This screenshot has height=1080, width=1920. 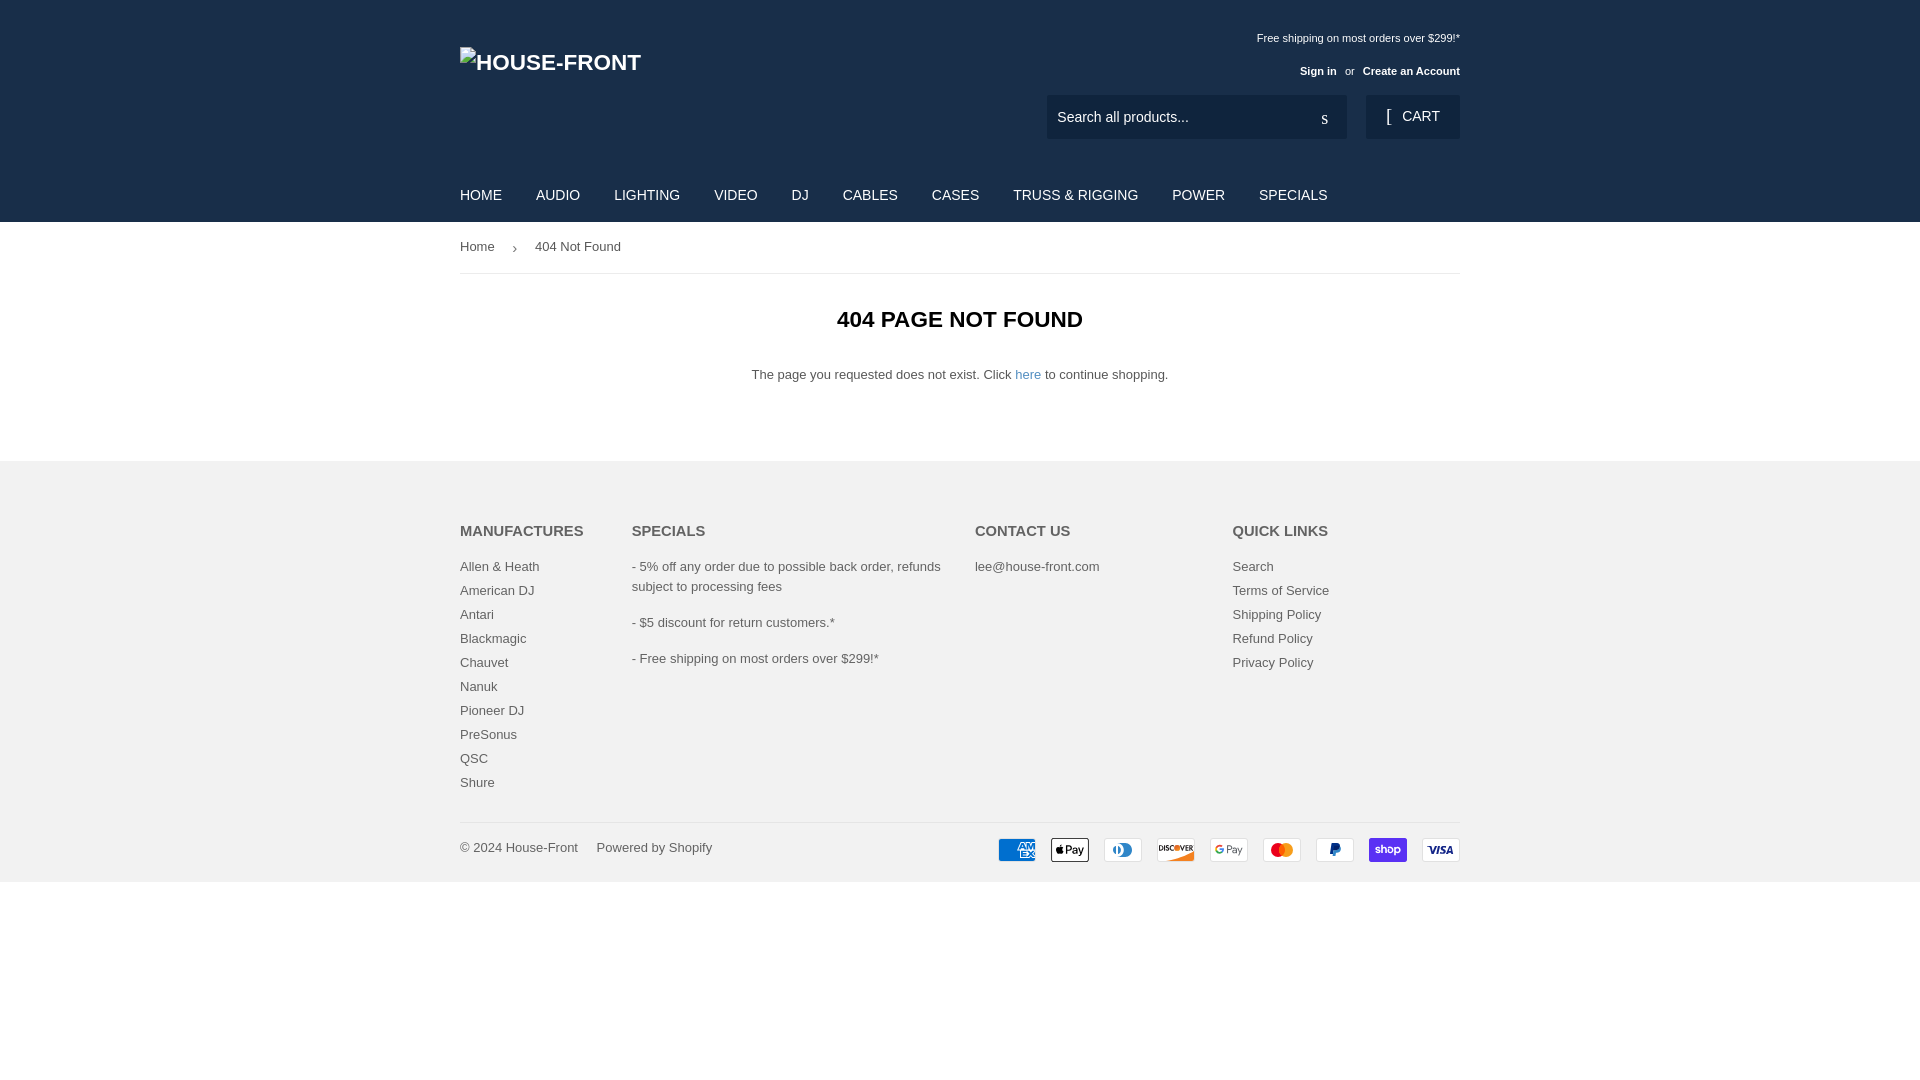 What do you see at coordinates (480, 248) in the screenshot?
I see `Home` at bounding box center [480, 248].